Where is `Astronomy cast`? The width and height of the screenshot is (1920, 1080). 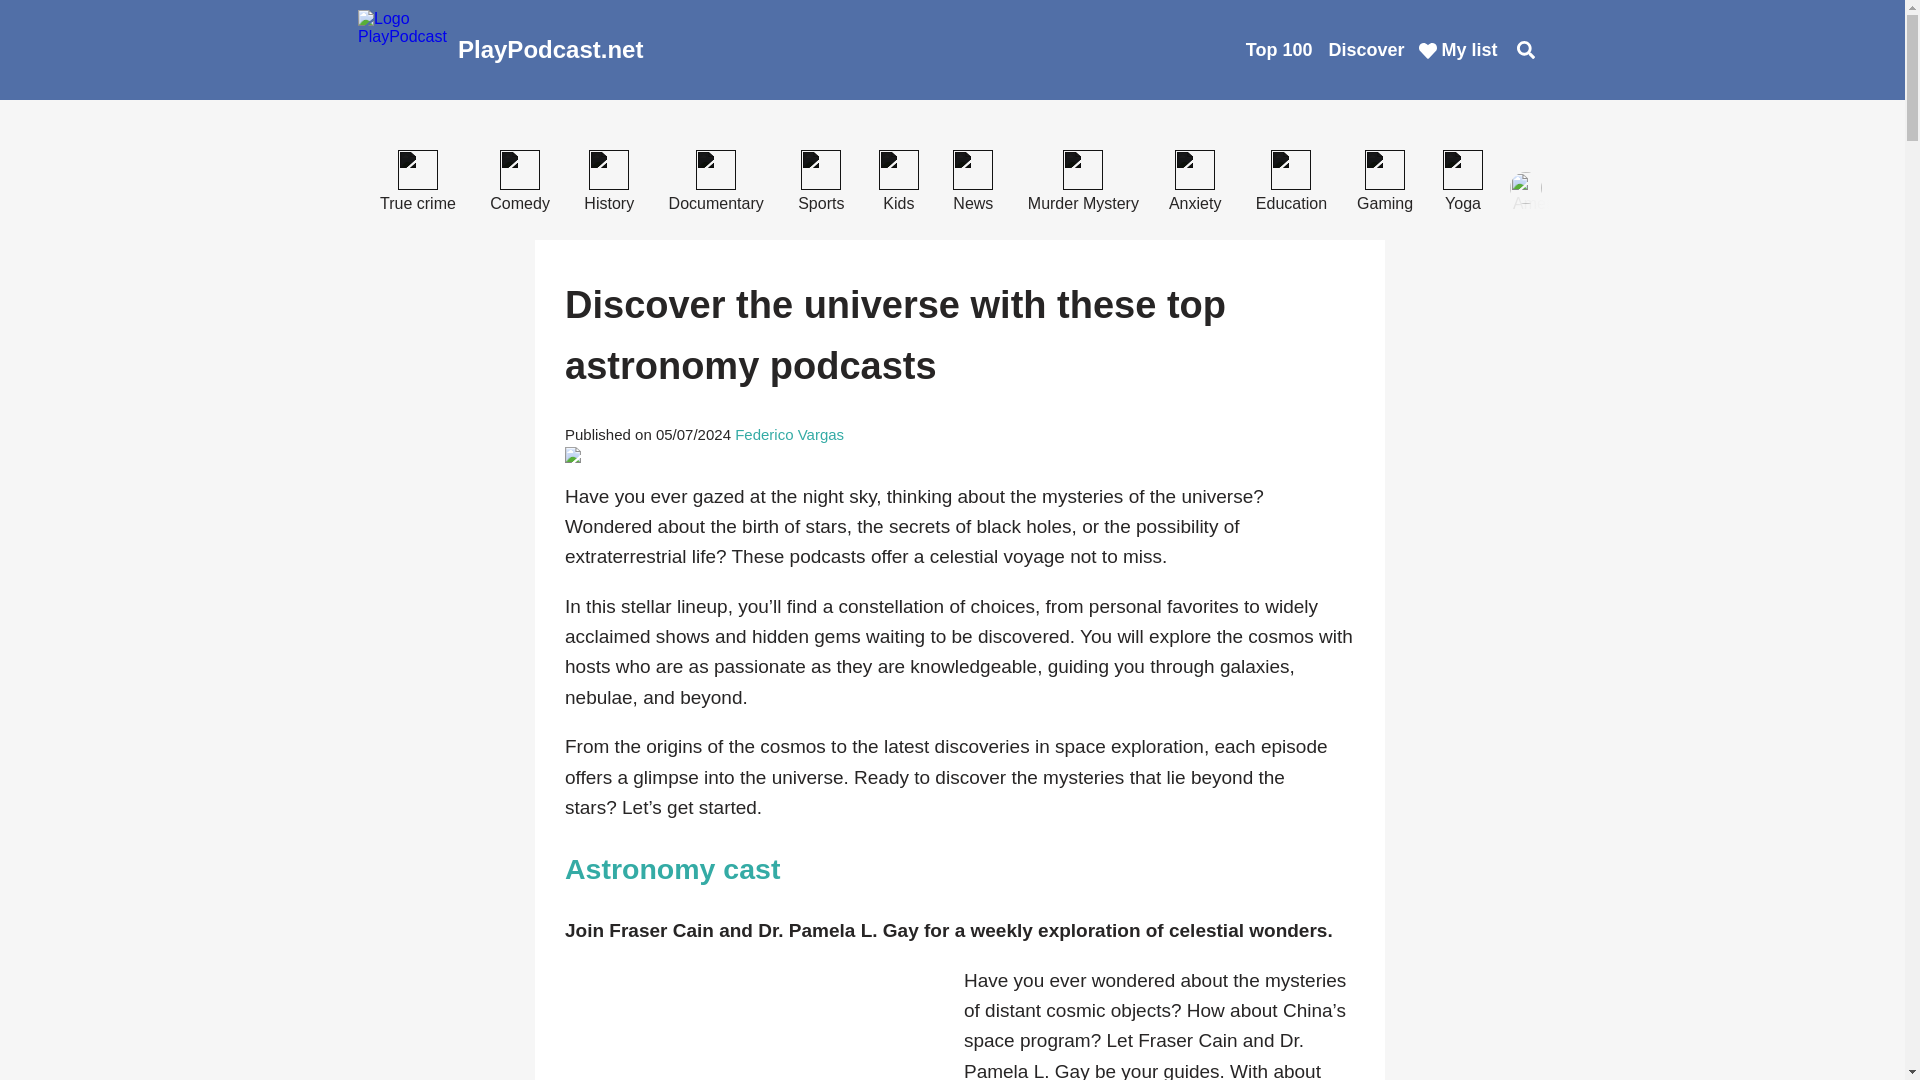
Astronomy cast is located at coordinates (672, 868).